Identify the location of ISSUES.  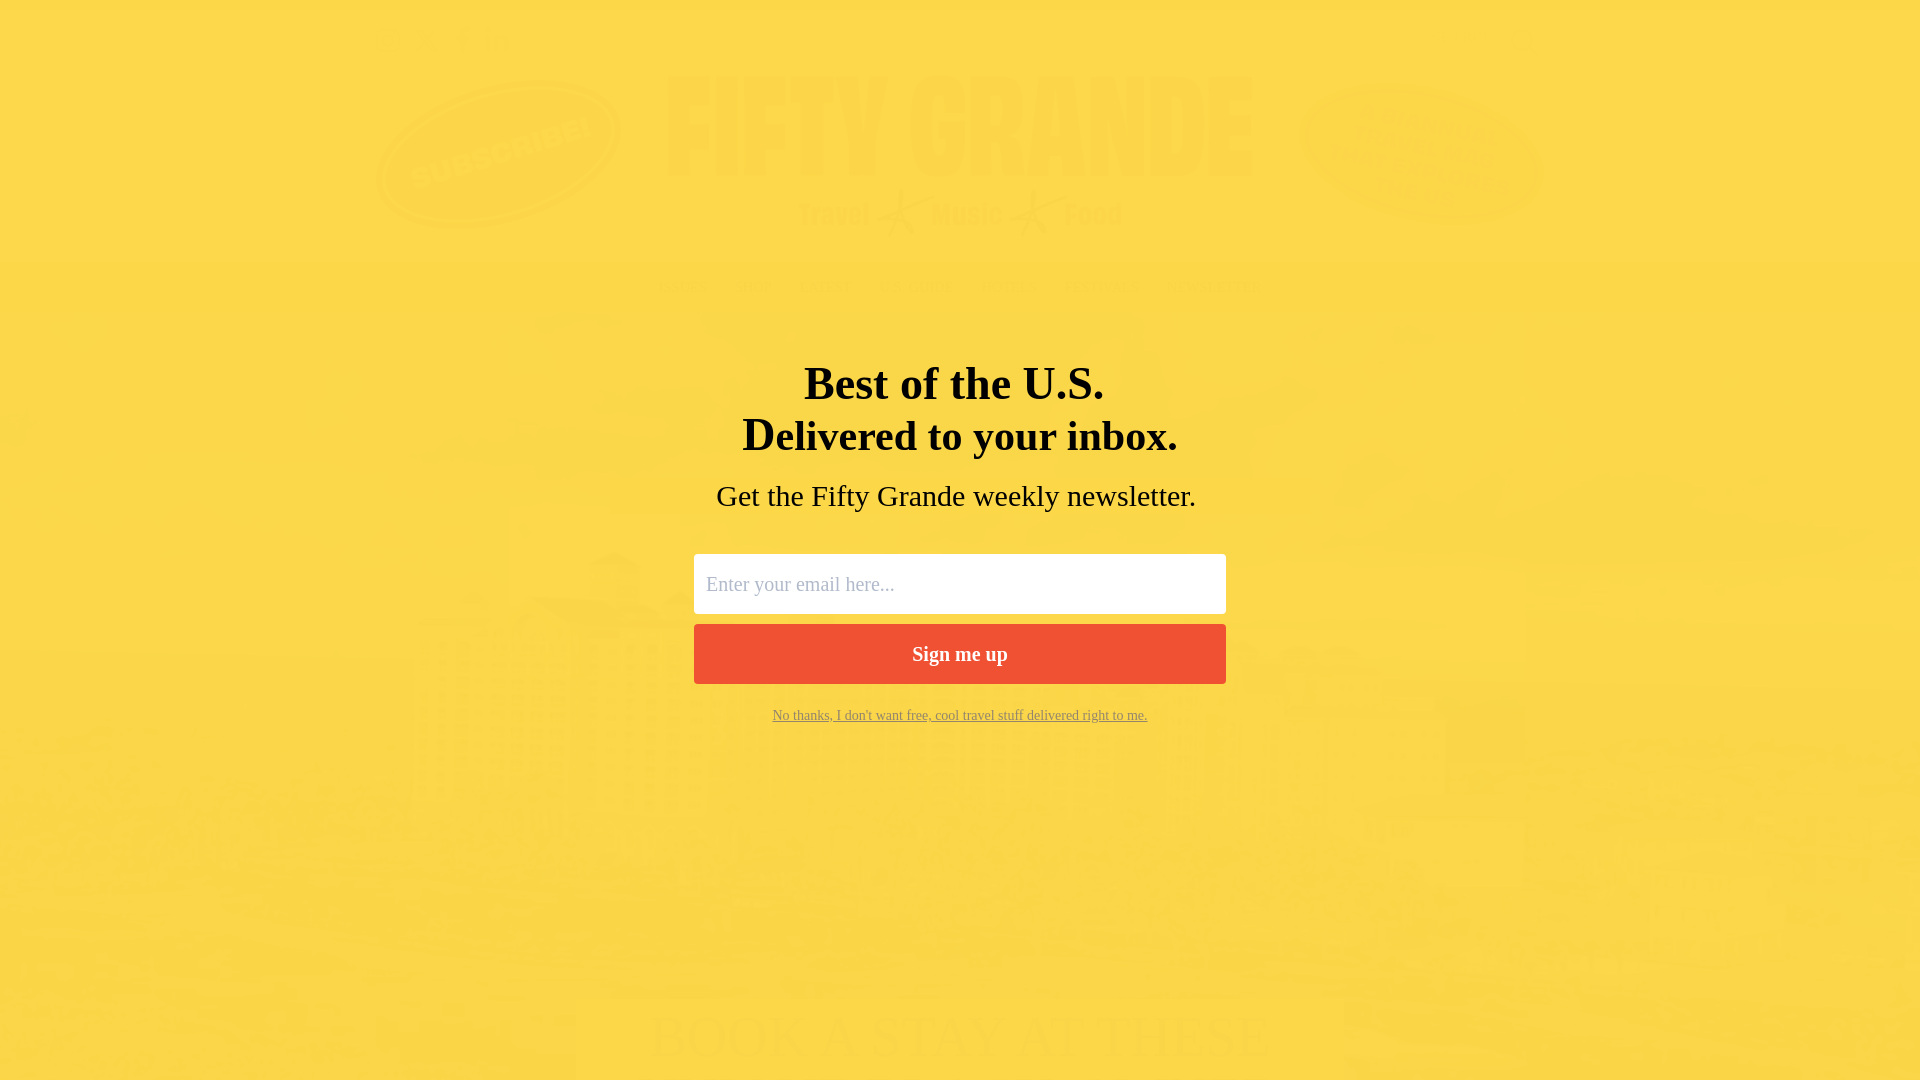
(682, 288).